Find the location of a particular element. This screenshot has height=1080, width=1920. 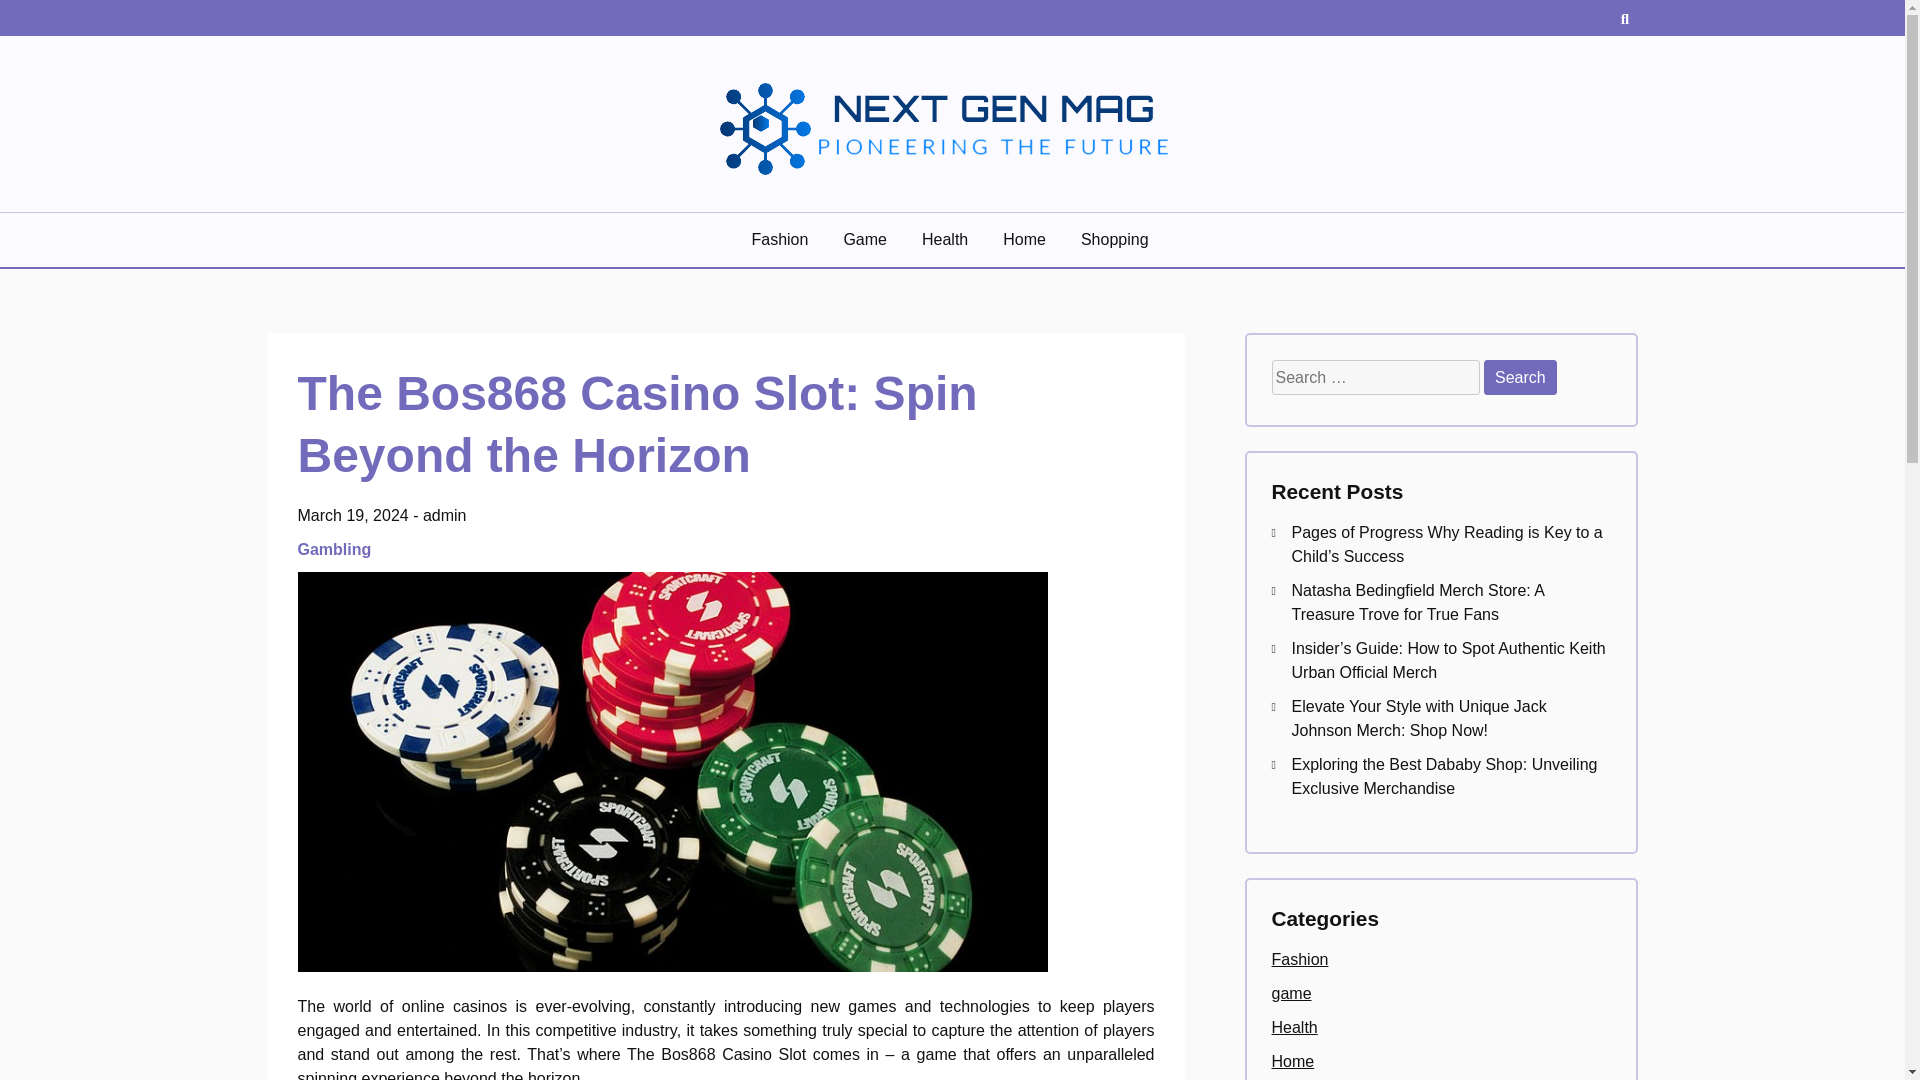

Shopping is located at coordinates (1117, 239).